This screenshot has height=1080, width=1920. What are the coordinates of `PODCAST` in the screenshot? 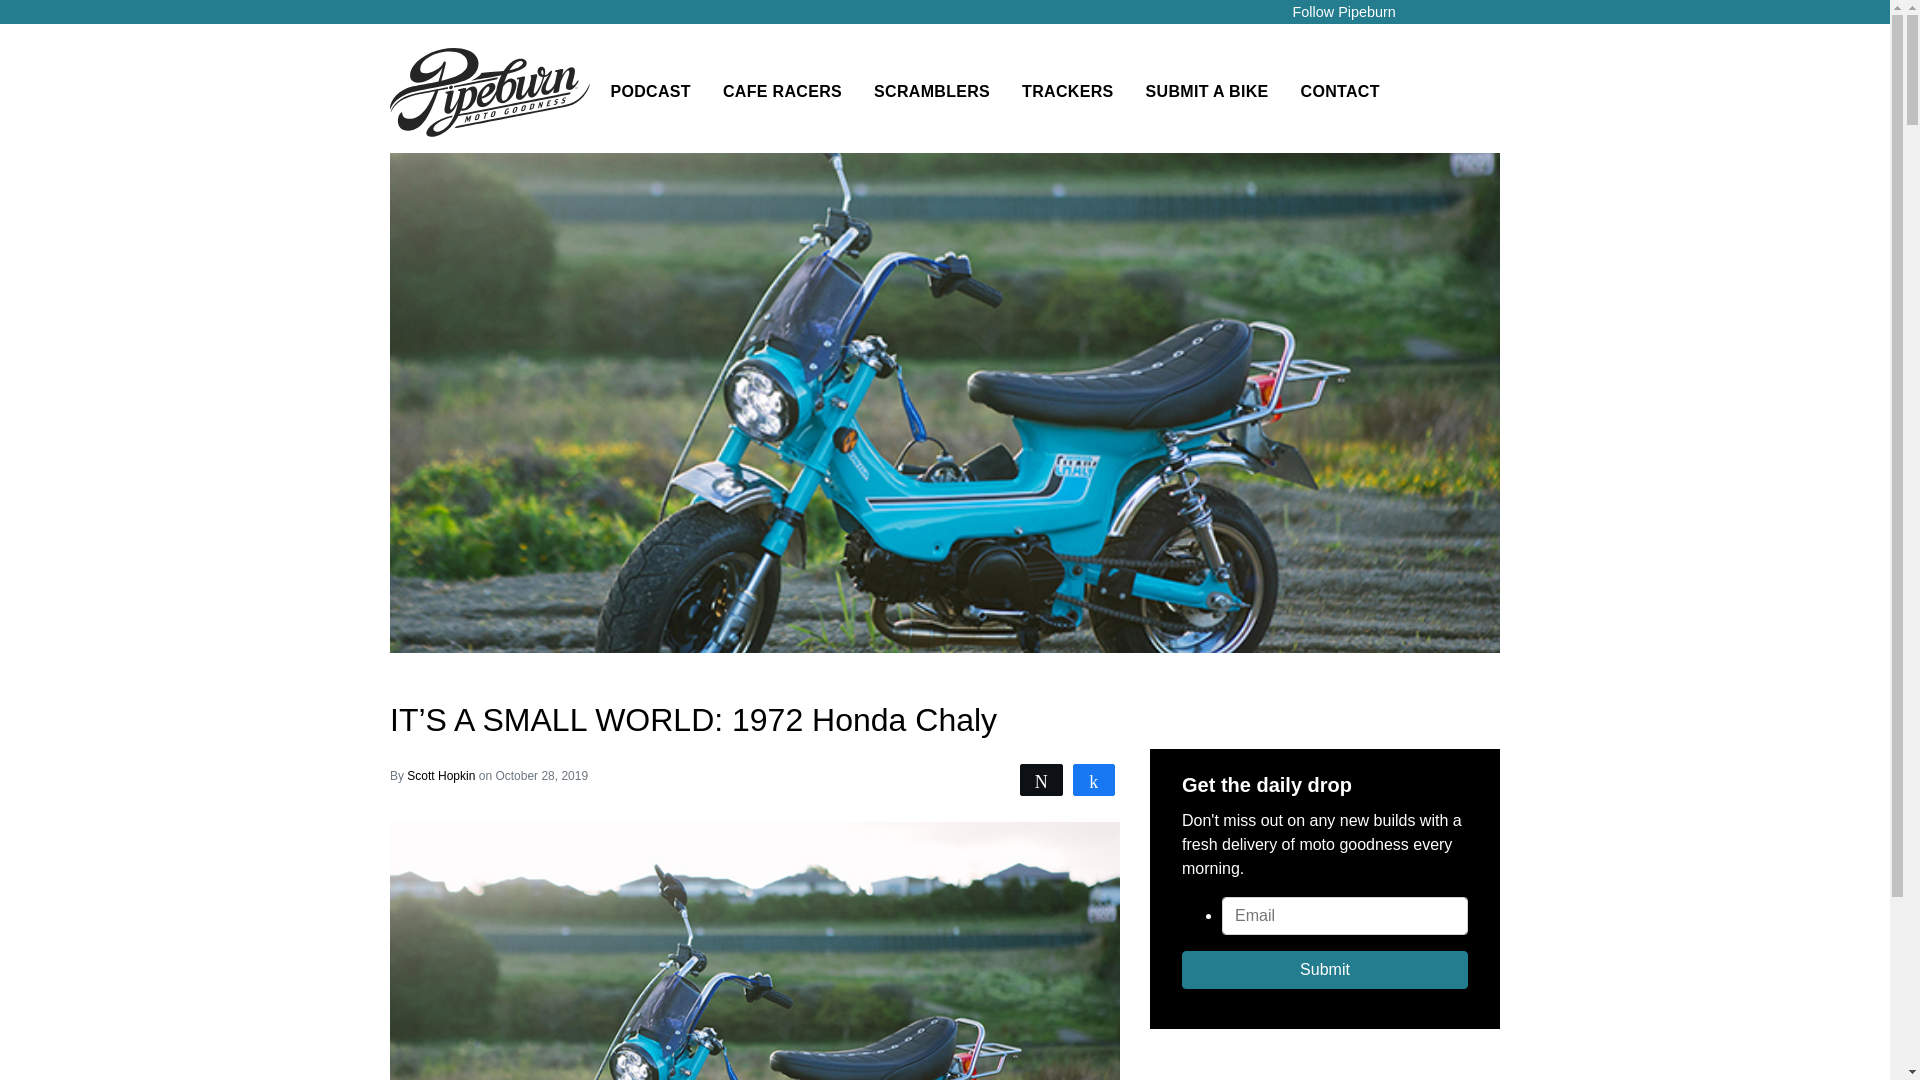 It's located at (650, 92).